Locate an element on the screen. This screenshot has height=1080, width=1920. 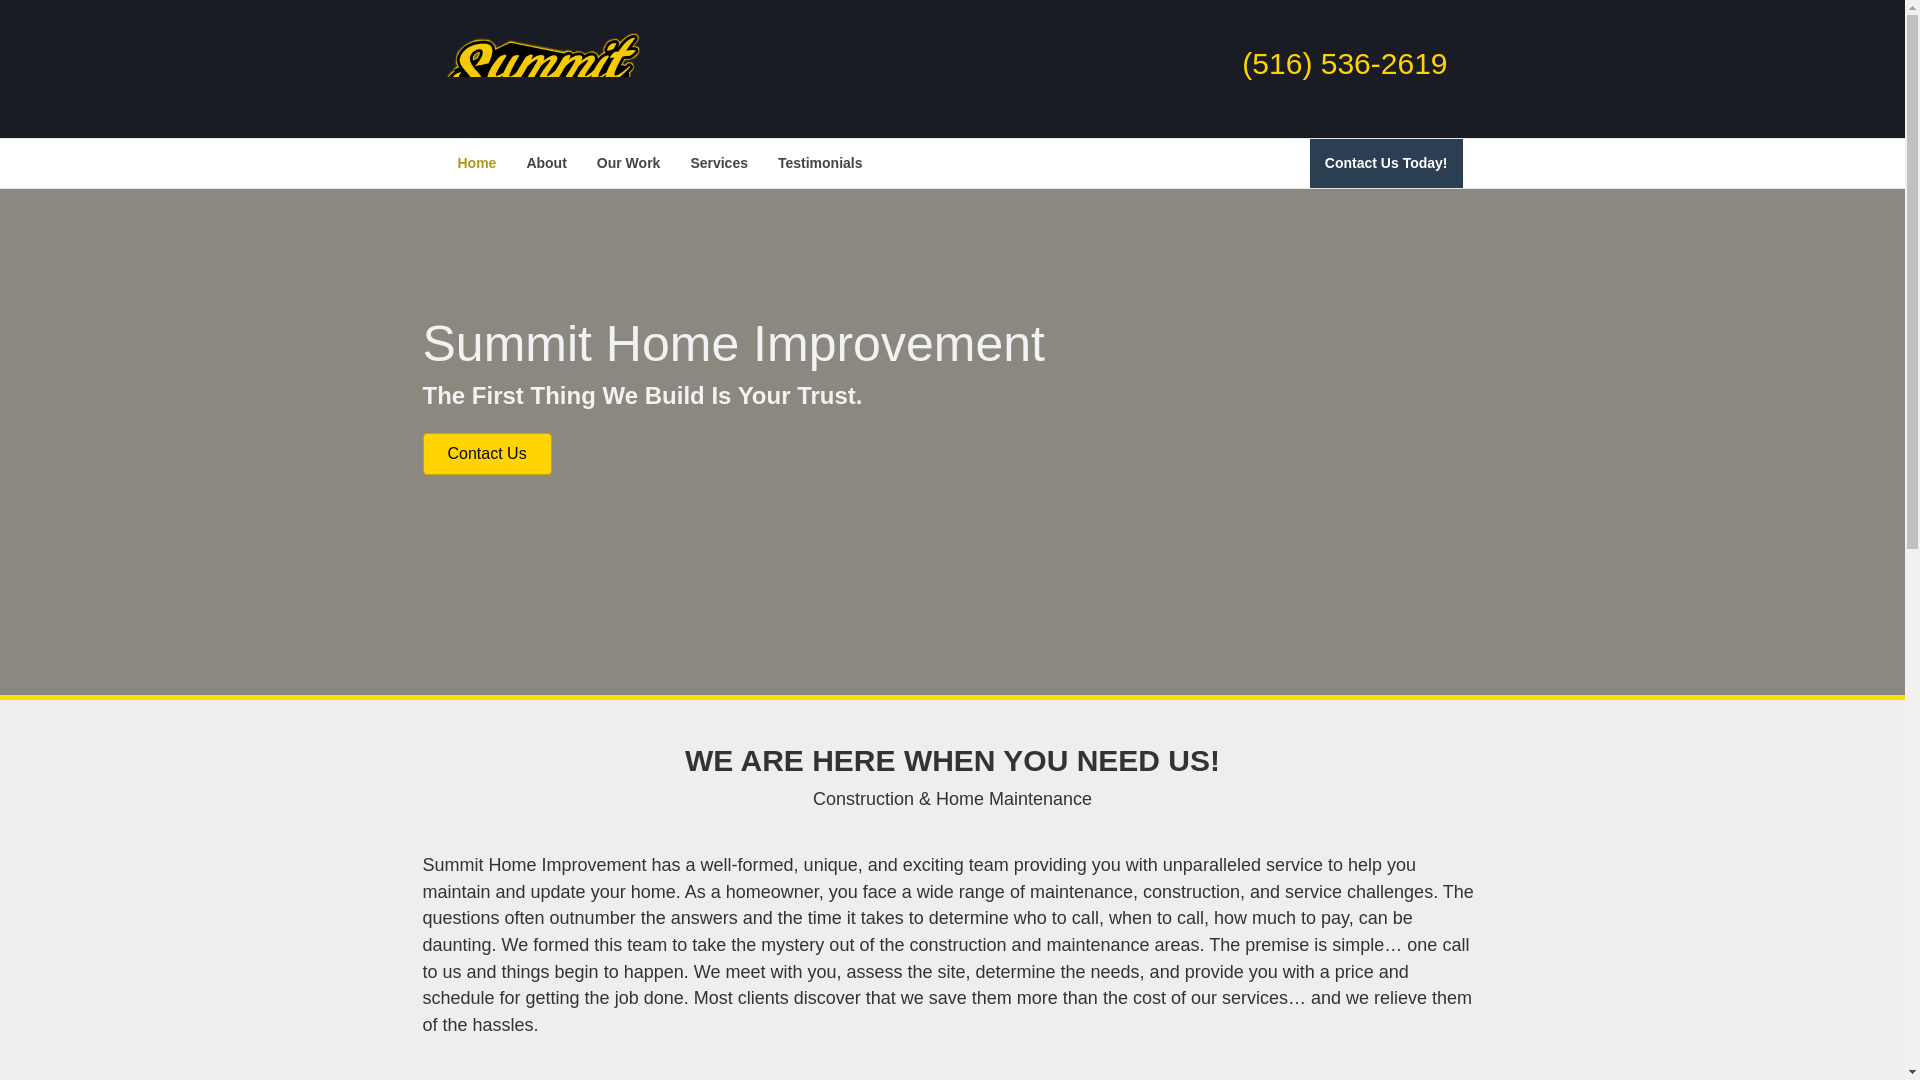
Services is located at coordinates (718, 164).